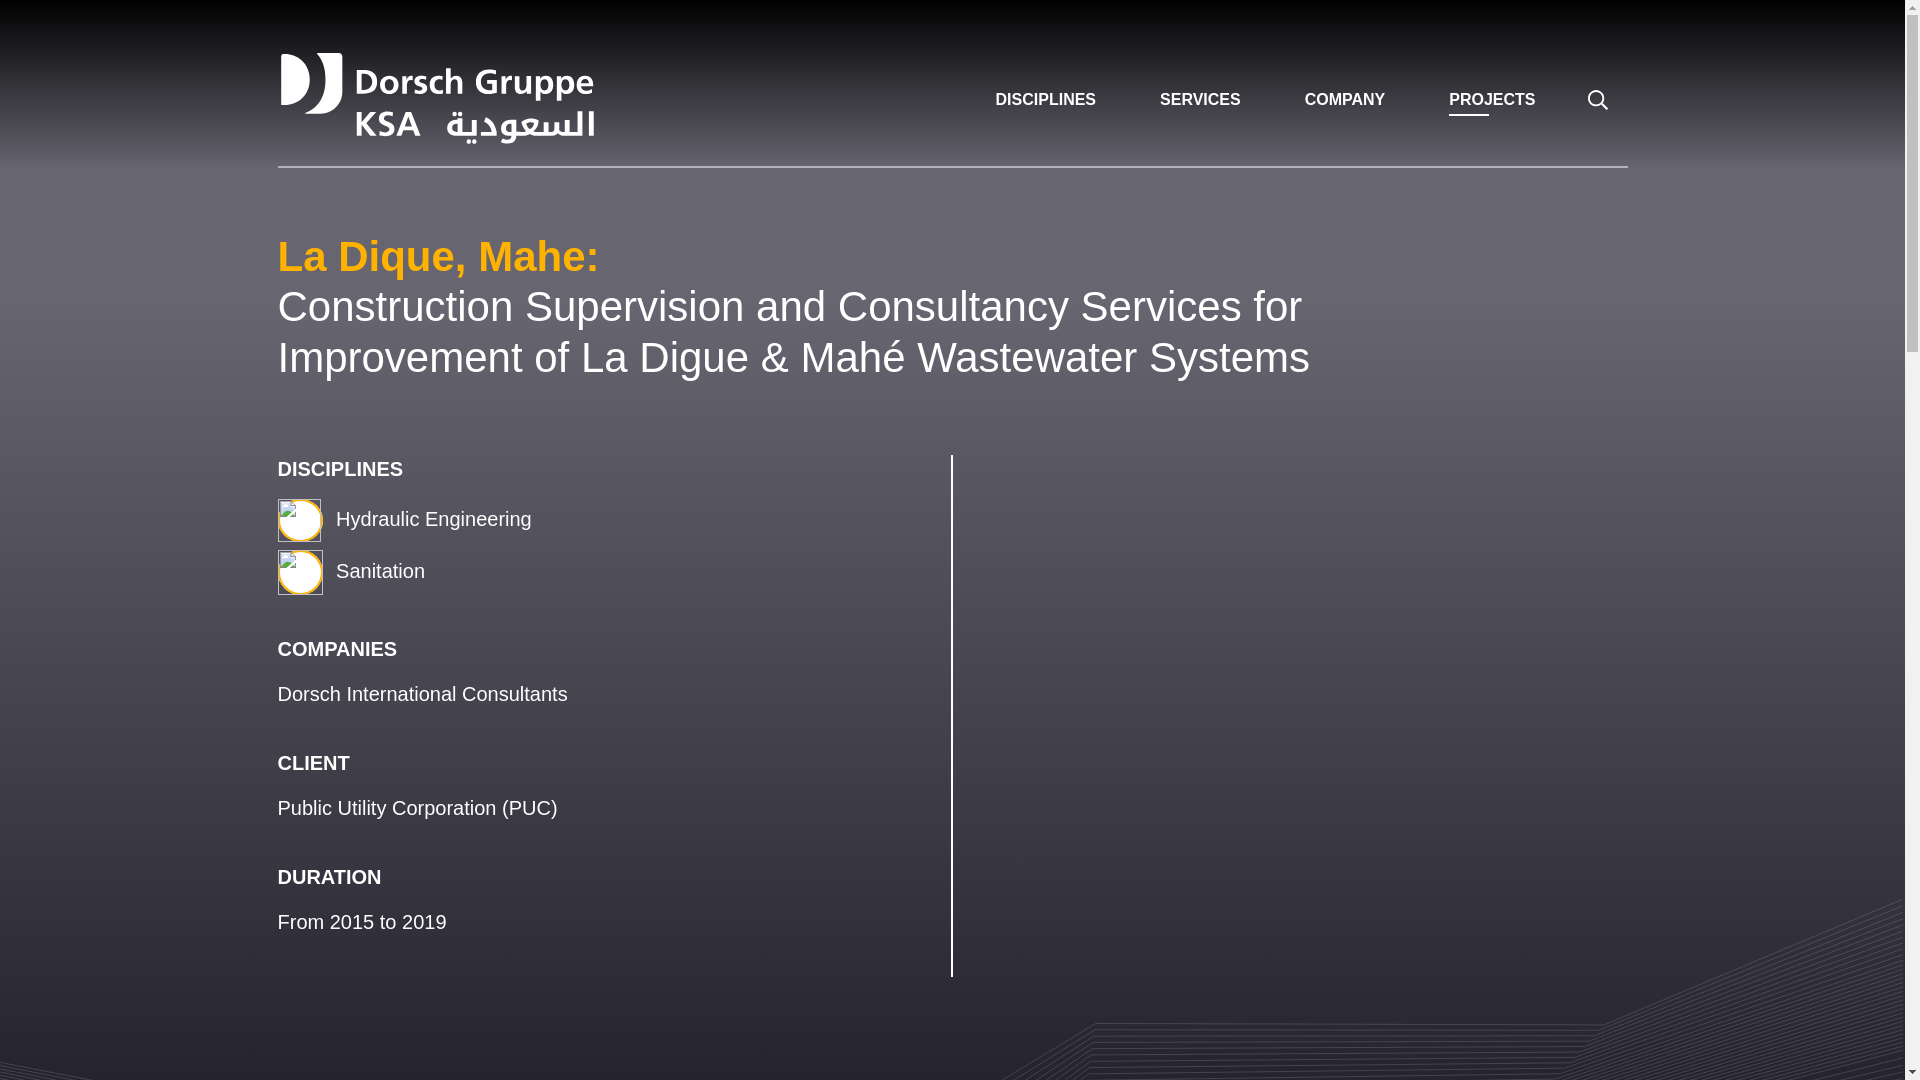  What do you see at coordinates (1200, 99) in the screenshot?
I see `SERVICES` at bounding box center [1200, 99].